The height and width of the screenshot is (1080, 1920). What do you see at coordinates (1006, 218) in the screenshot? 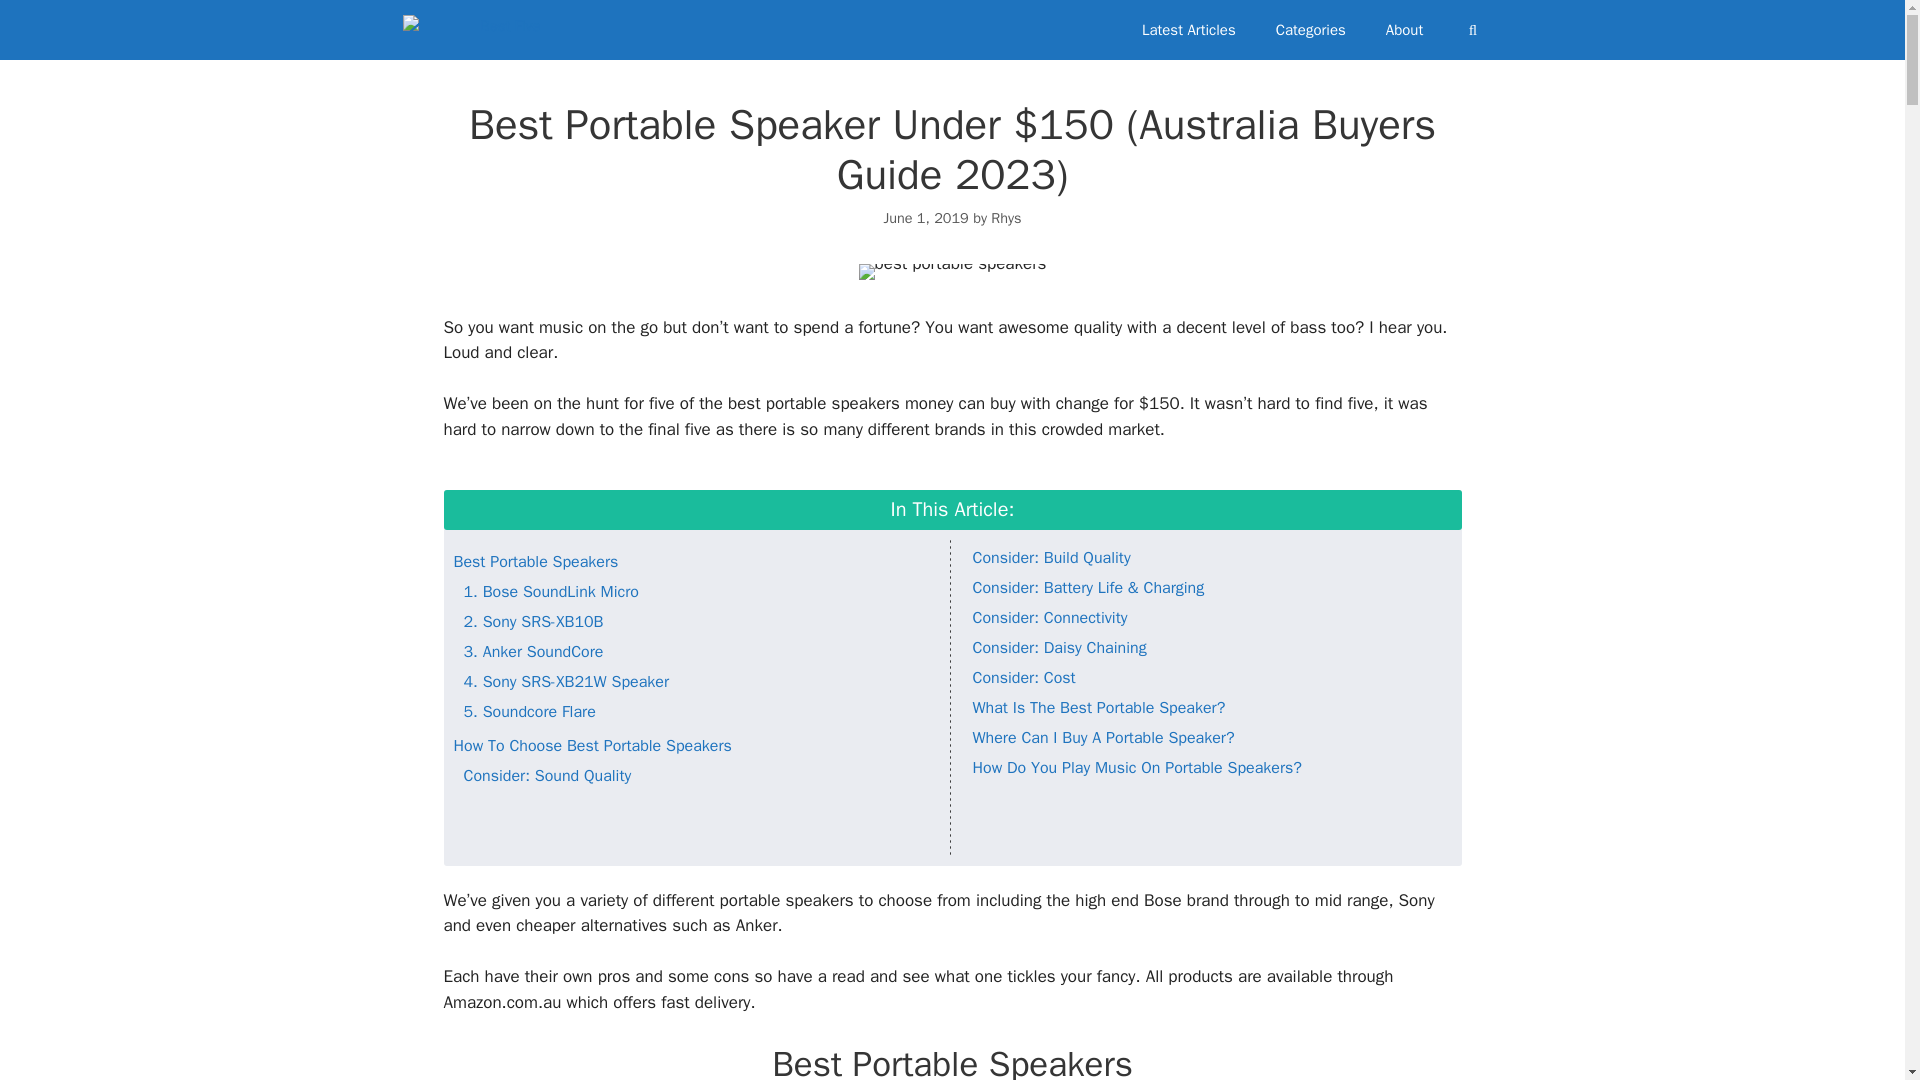
I see `View all posts by Rhys` at bounding box center [1006, 218].